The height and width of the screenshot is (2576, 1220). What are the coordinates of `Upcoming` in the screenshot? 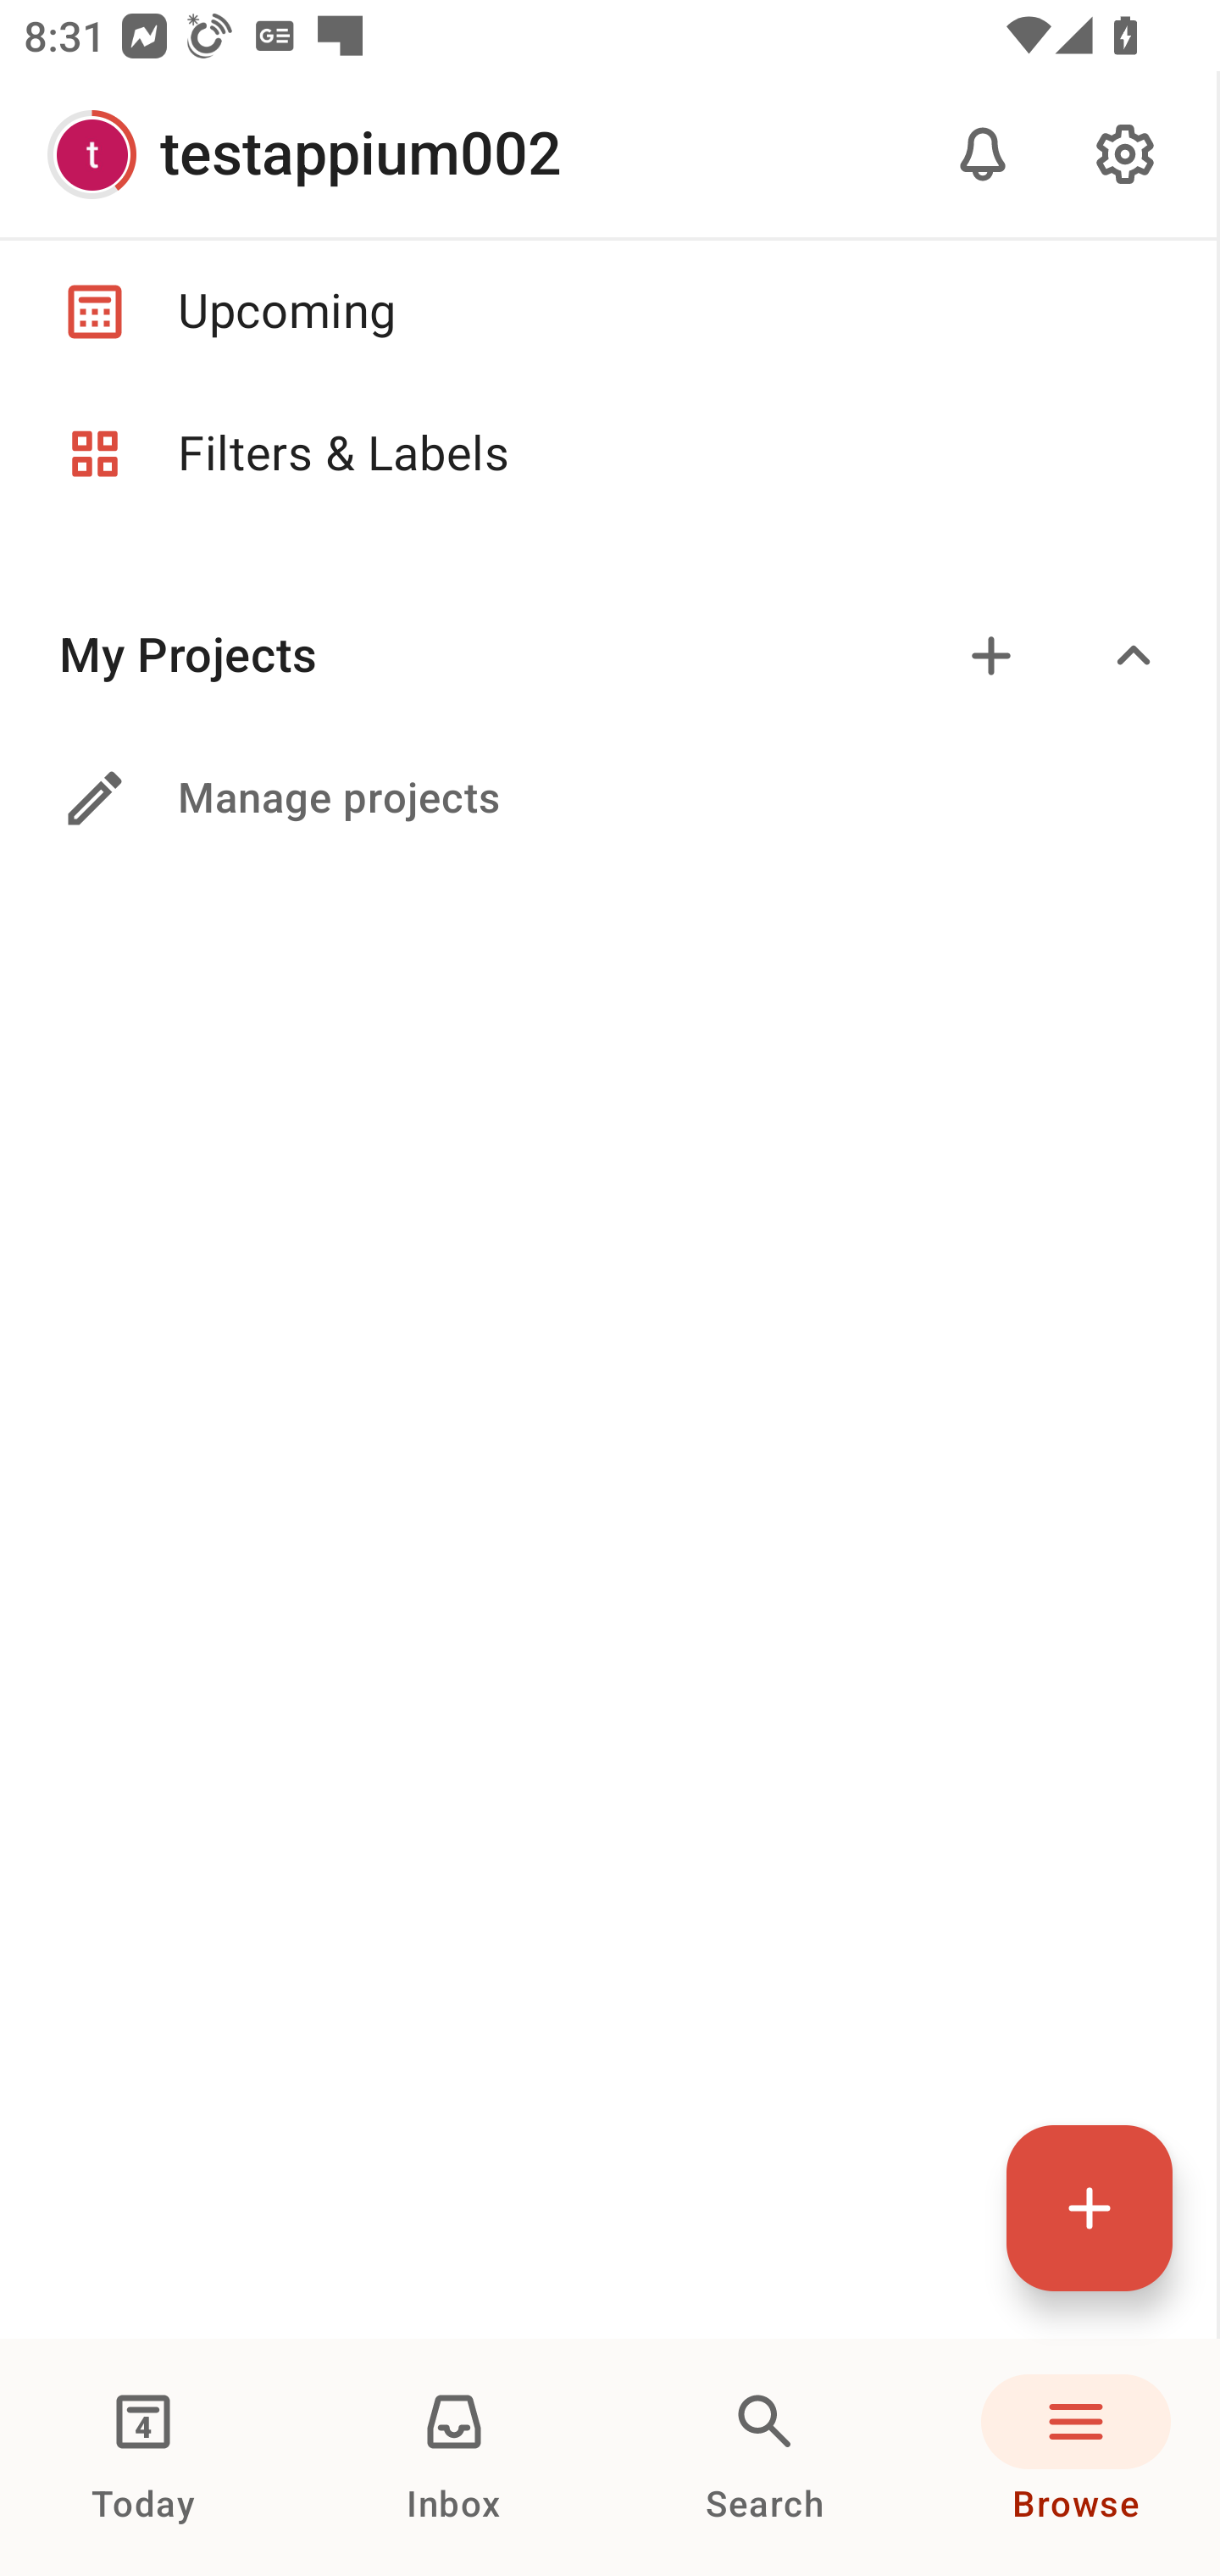 It's located at (608, 311).